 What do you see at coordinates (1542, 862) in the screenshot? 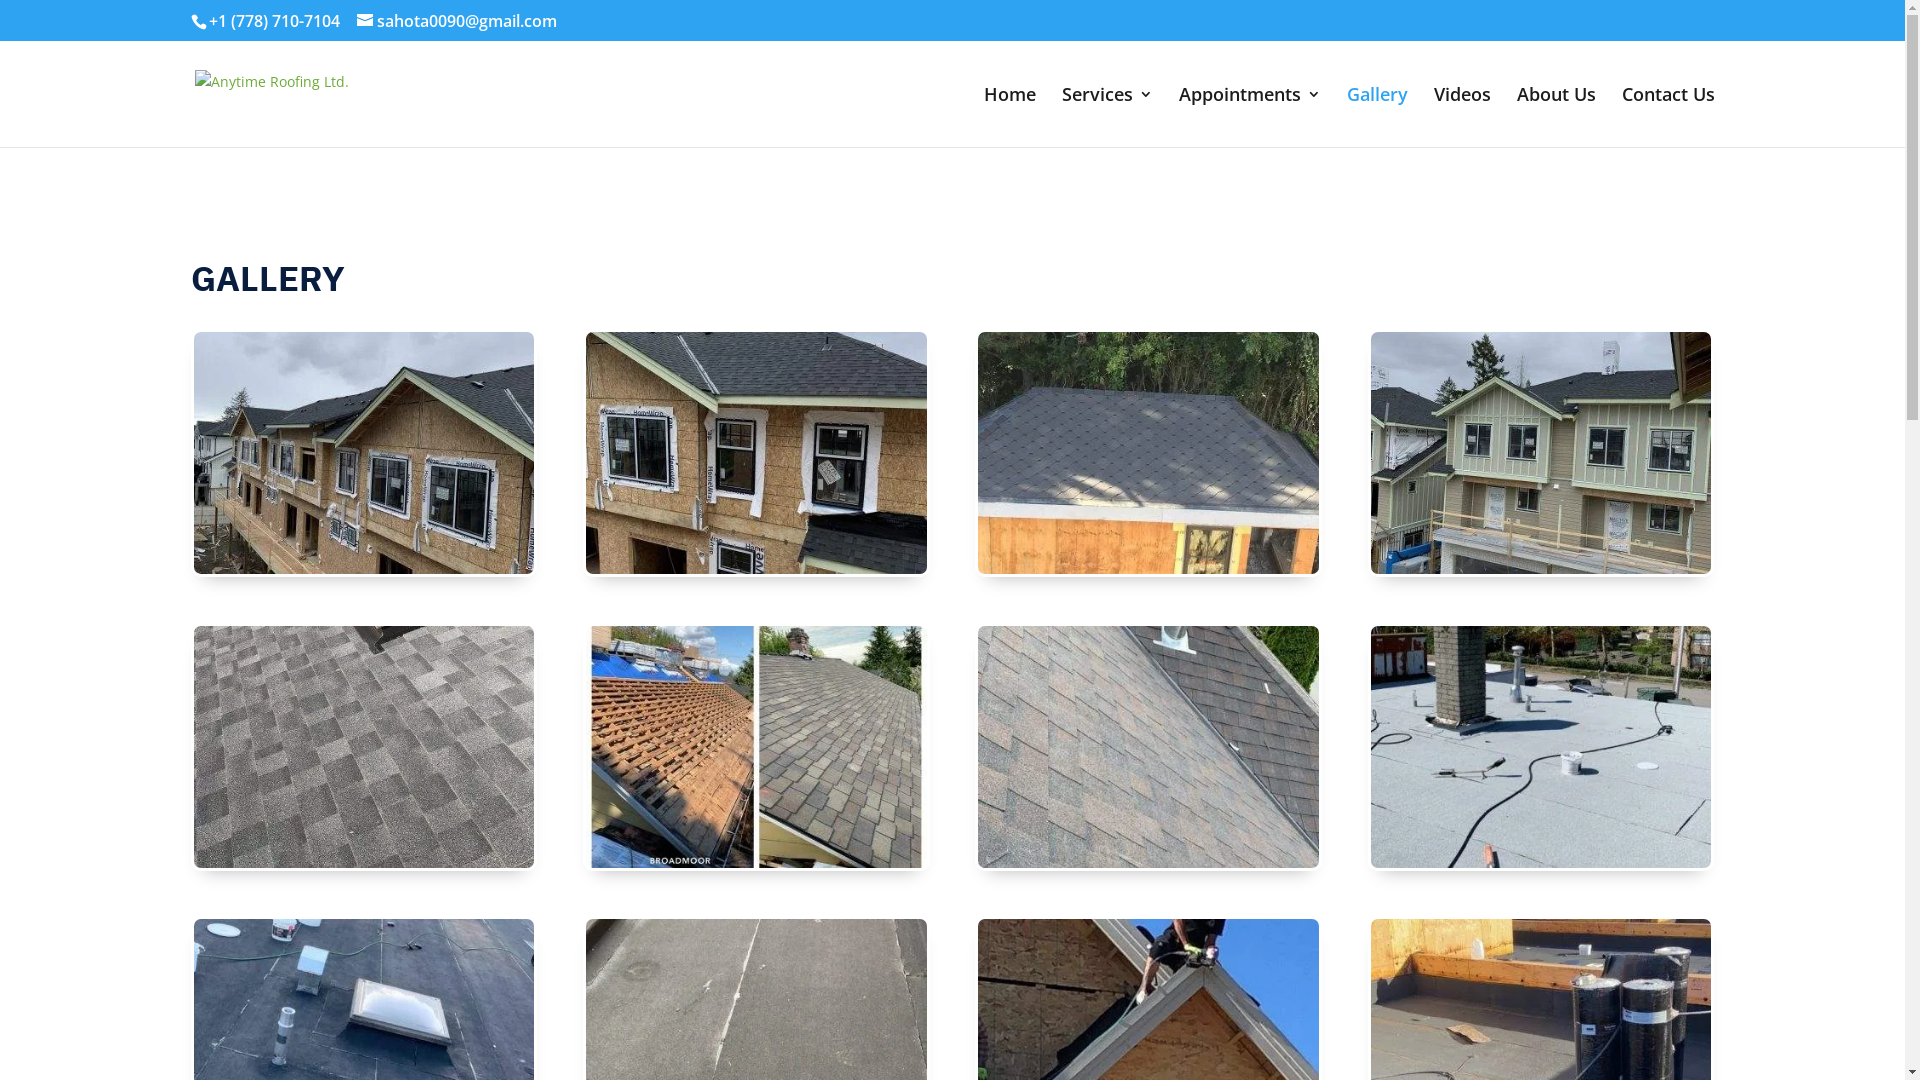
I see `any time roofing photos (5)` at bounding box center [1542, 862].